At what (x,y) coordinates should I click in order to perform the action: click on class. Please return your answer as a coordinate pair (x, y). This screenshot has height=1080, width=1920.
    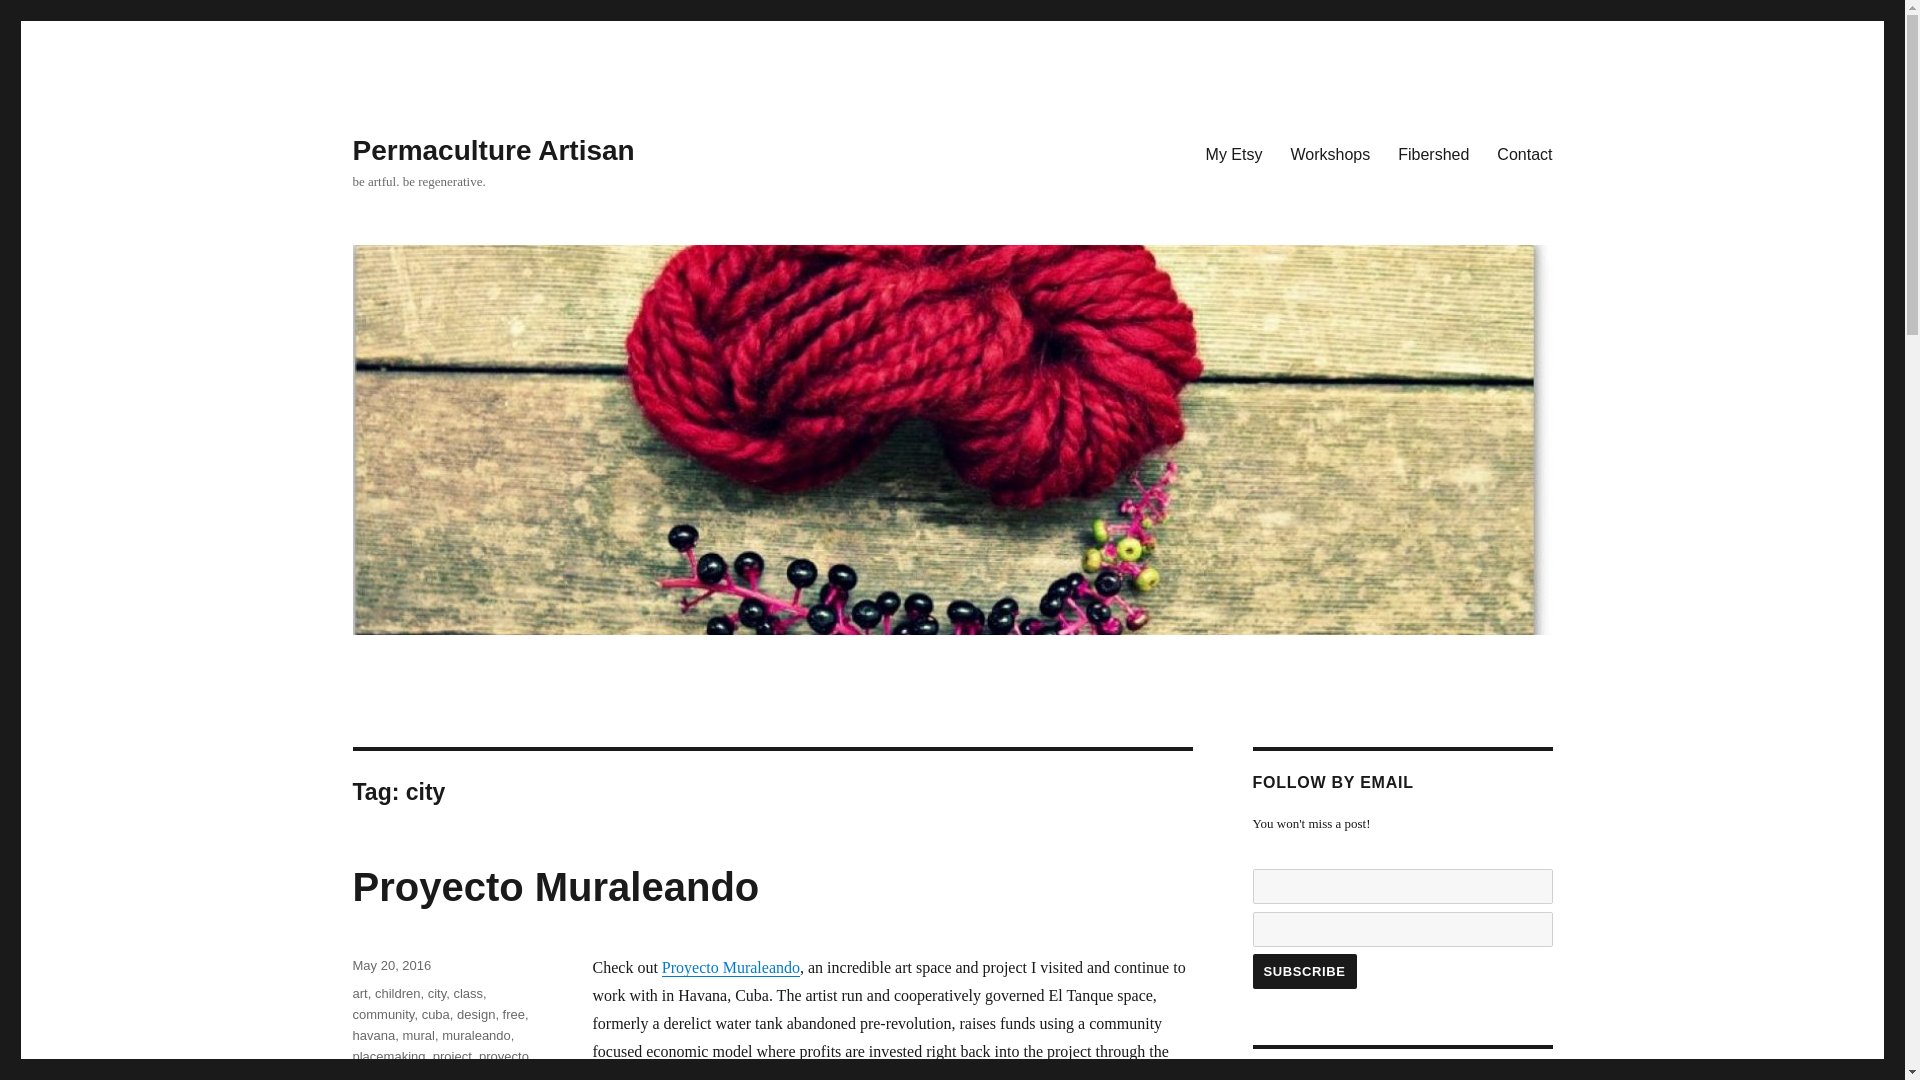
    Looking at the image, I should click on (468, 994).